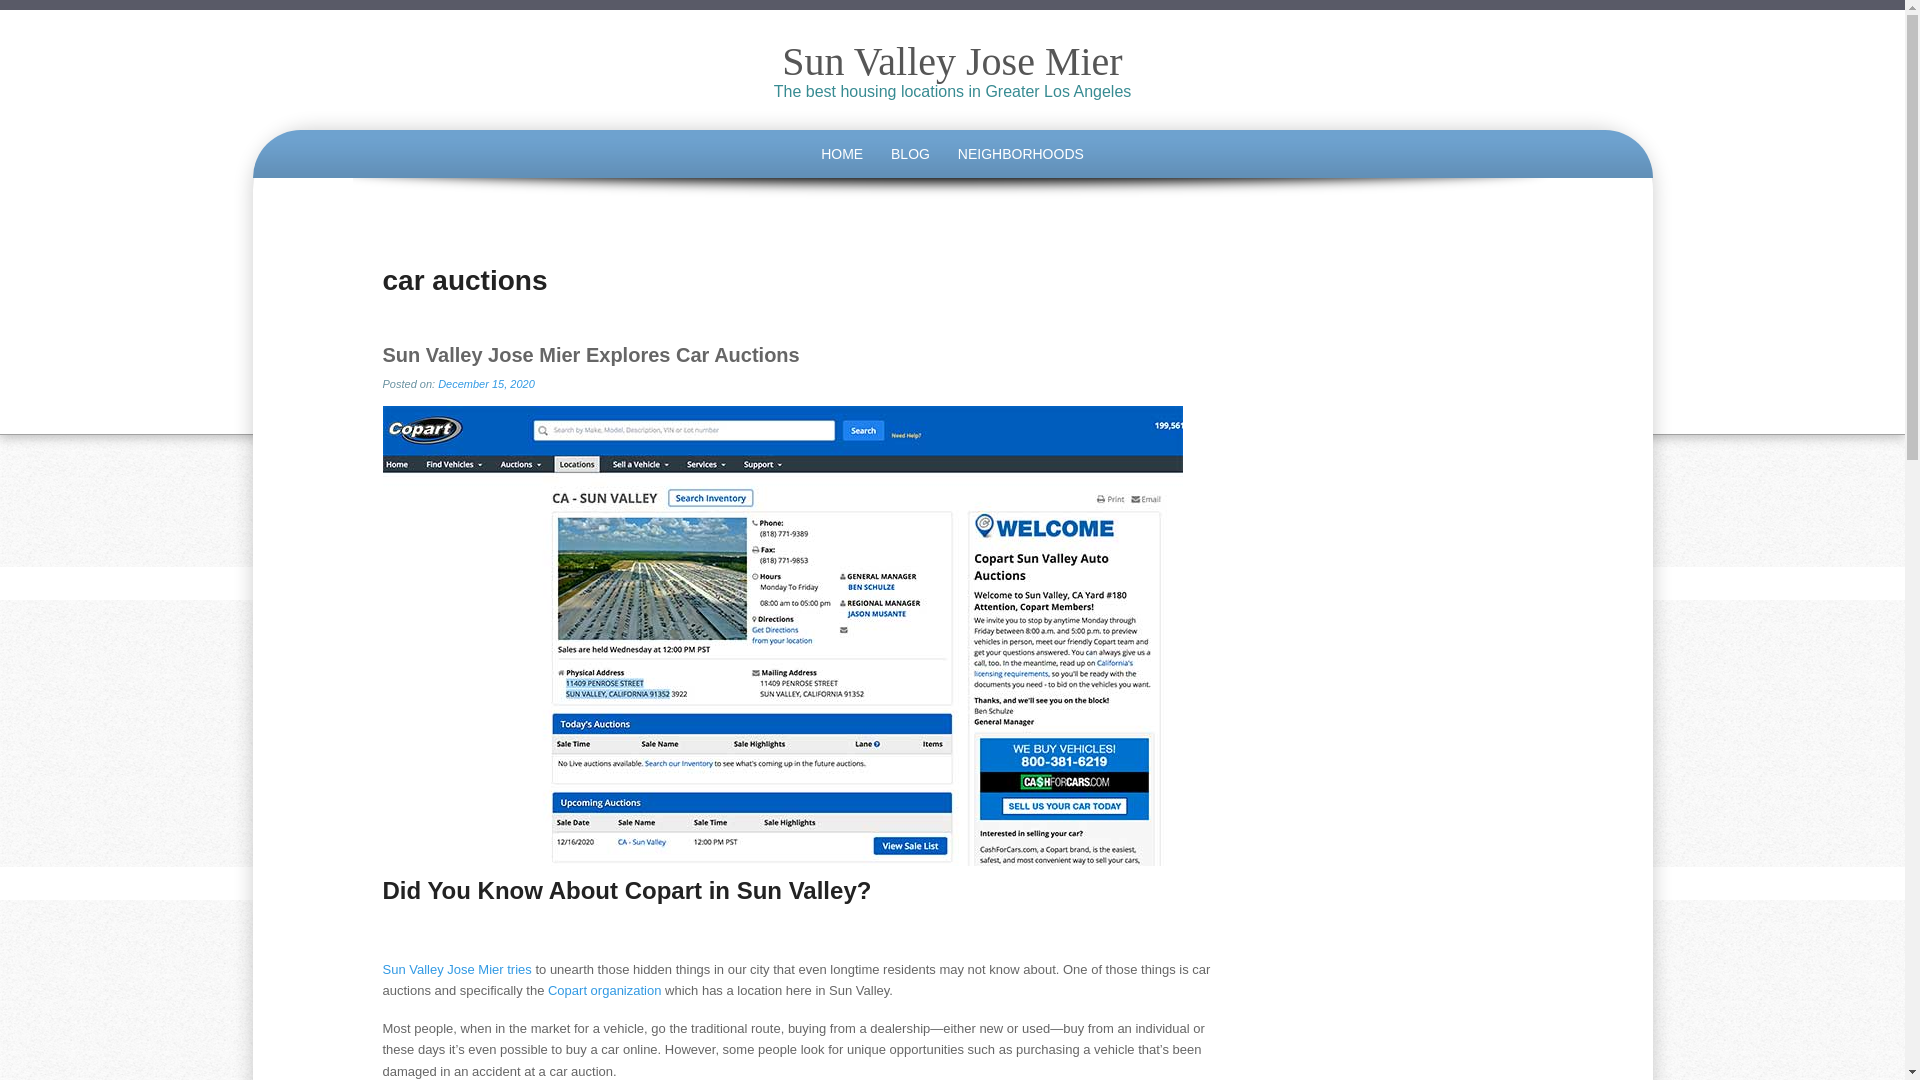  I want to click on Copart organization, so click(604, 990).